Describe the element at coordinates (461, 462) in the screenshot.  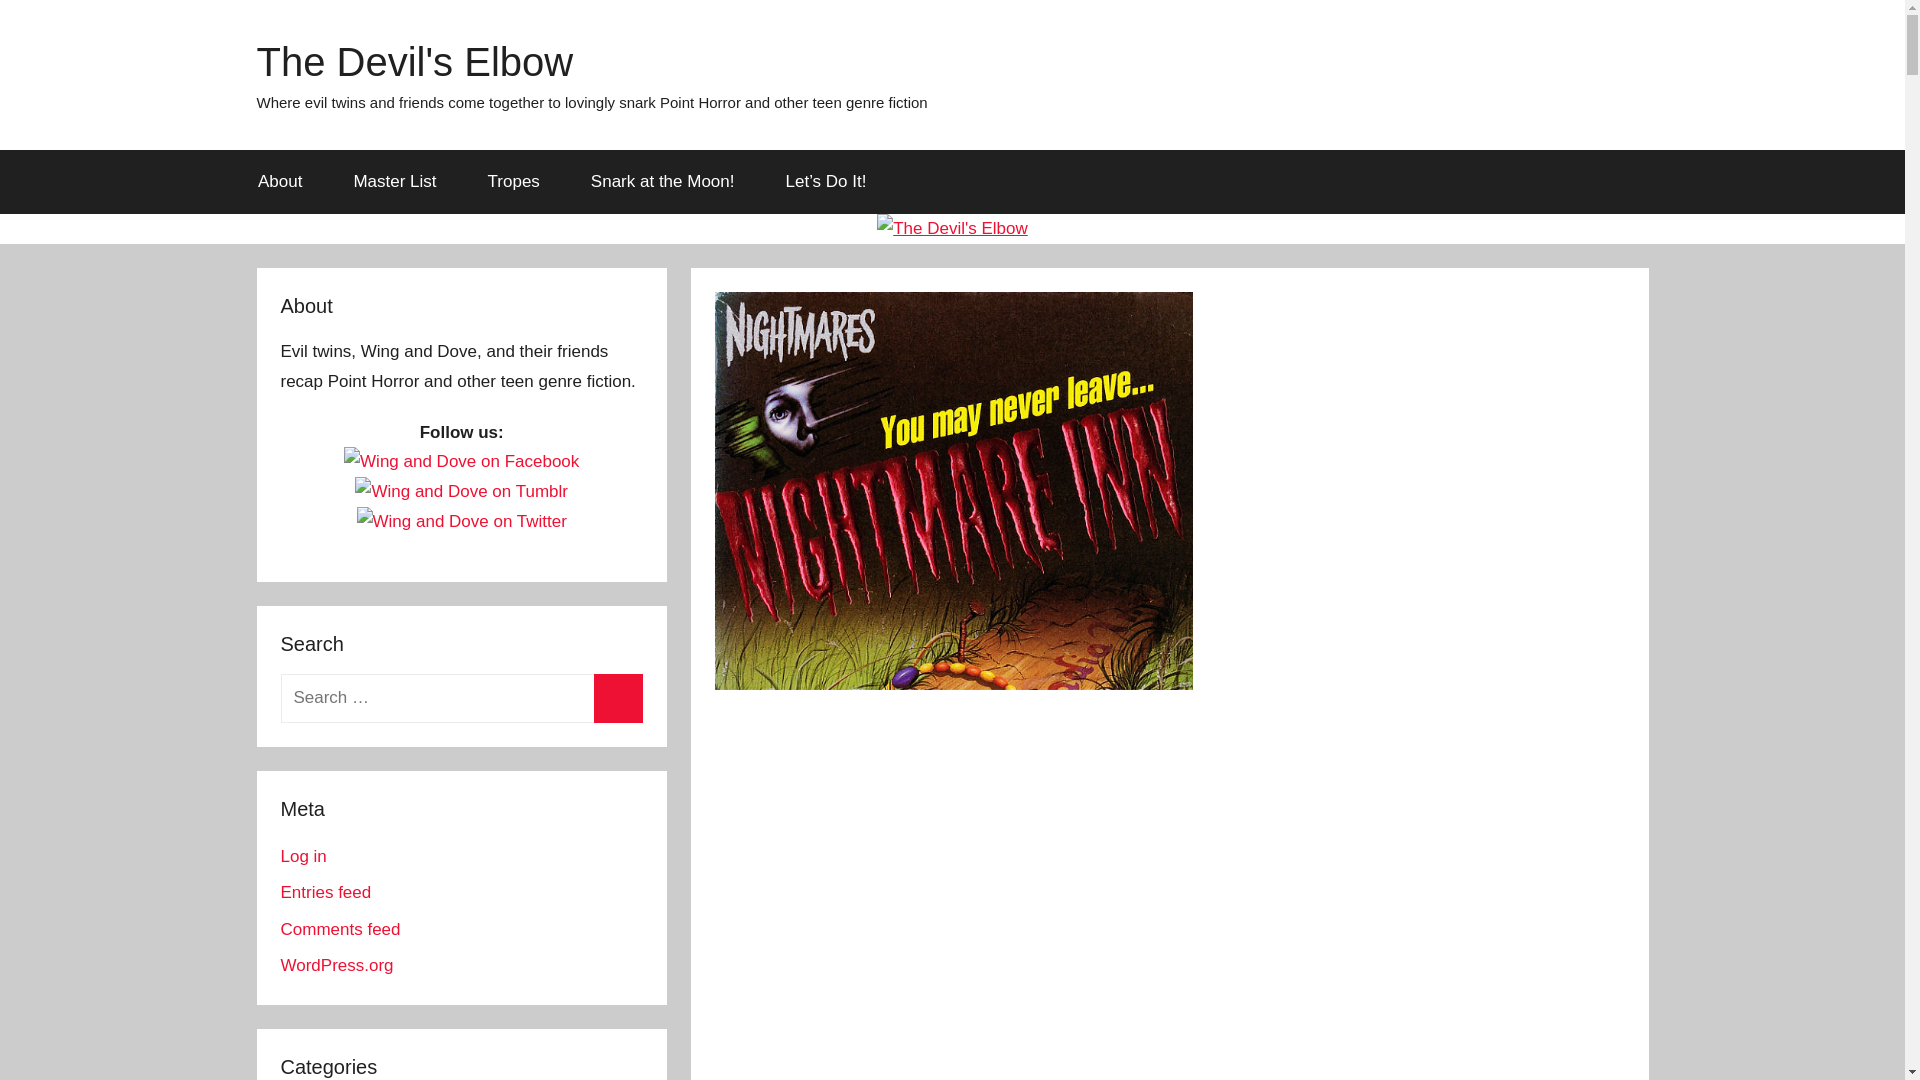
I see `Wing and Dove on Facebook` at that location.